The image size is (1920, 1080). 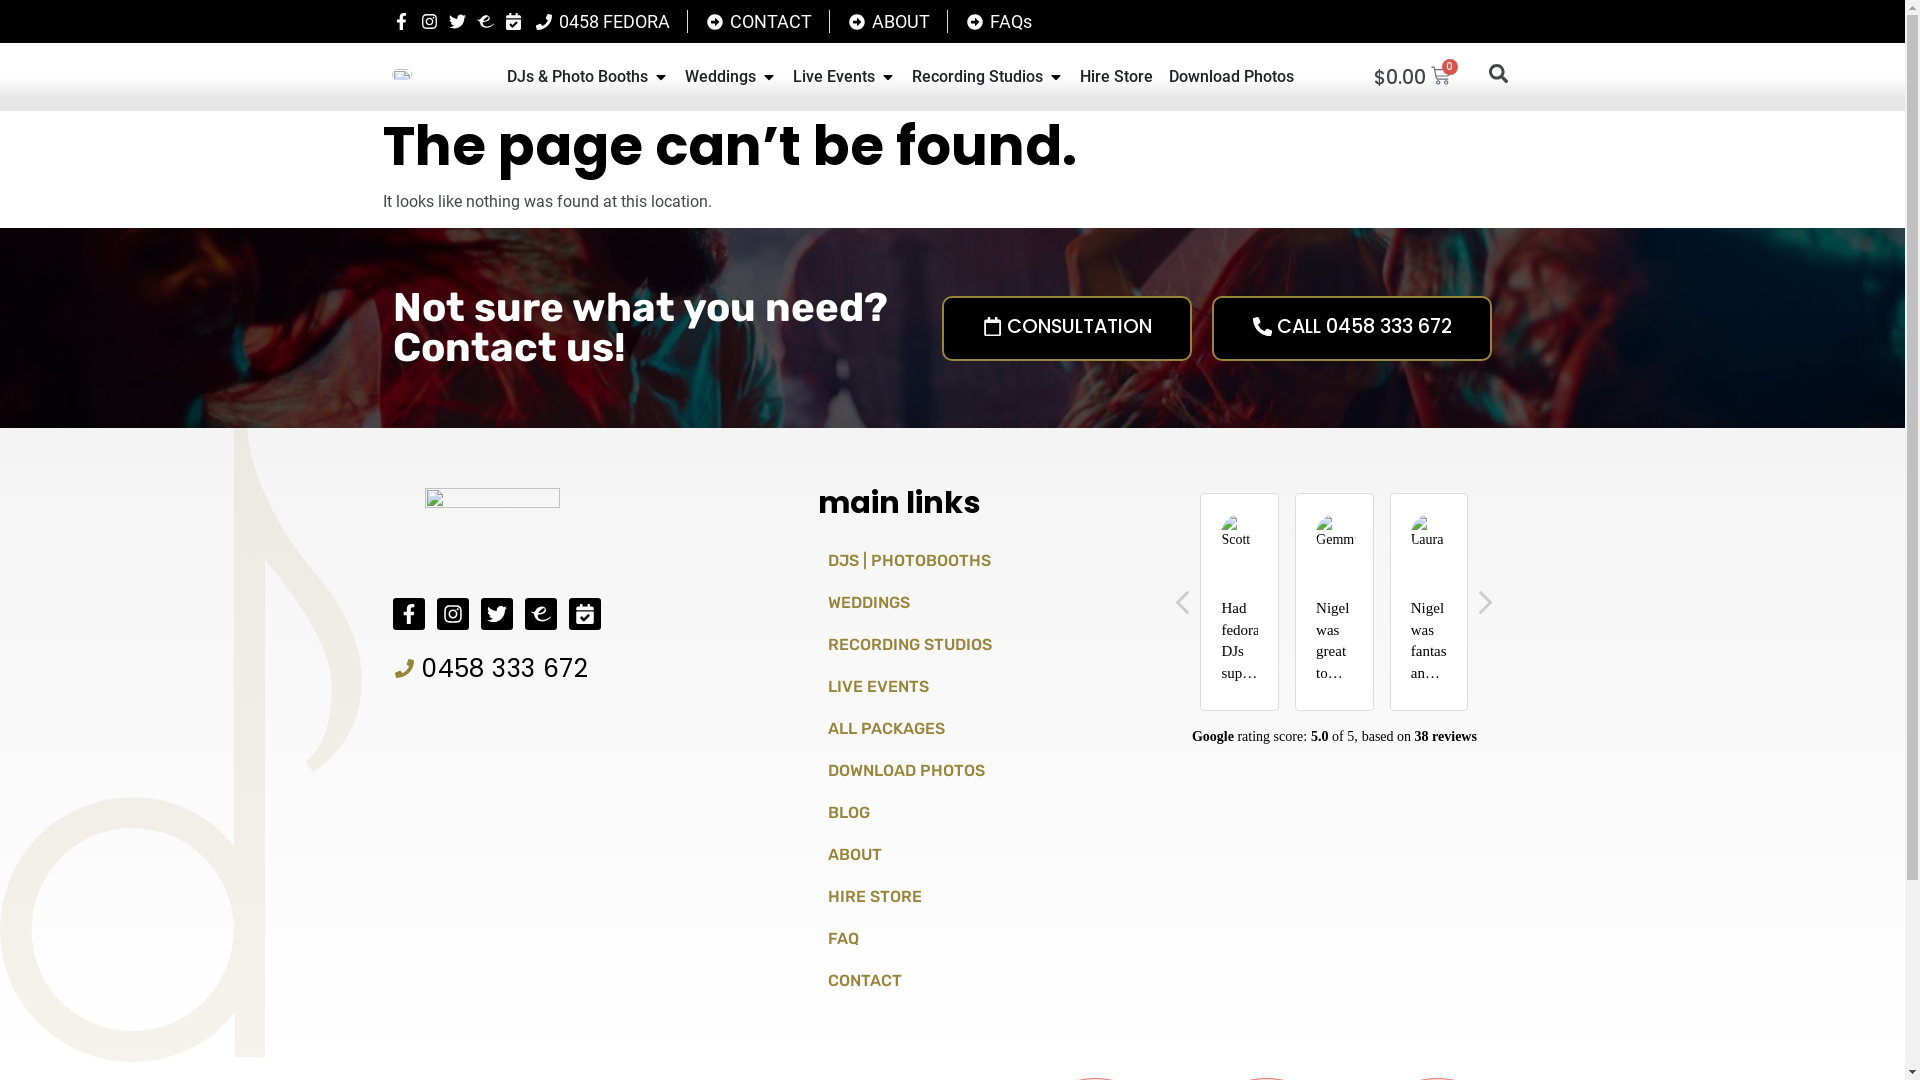 I want to click on FAQ, so click(x=980, y=939).